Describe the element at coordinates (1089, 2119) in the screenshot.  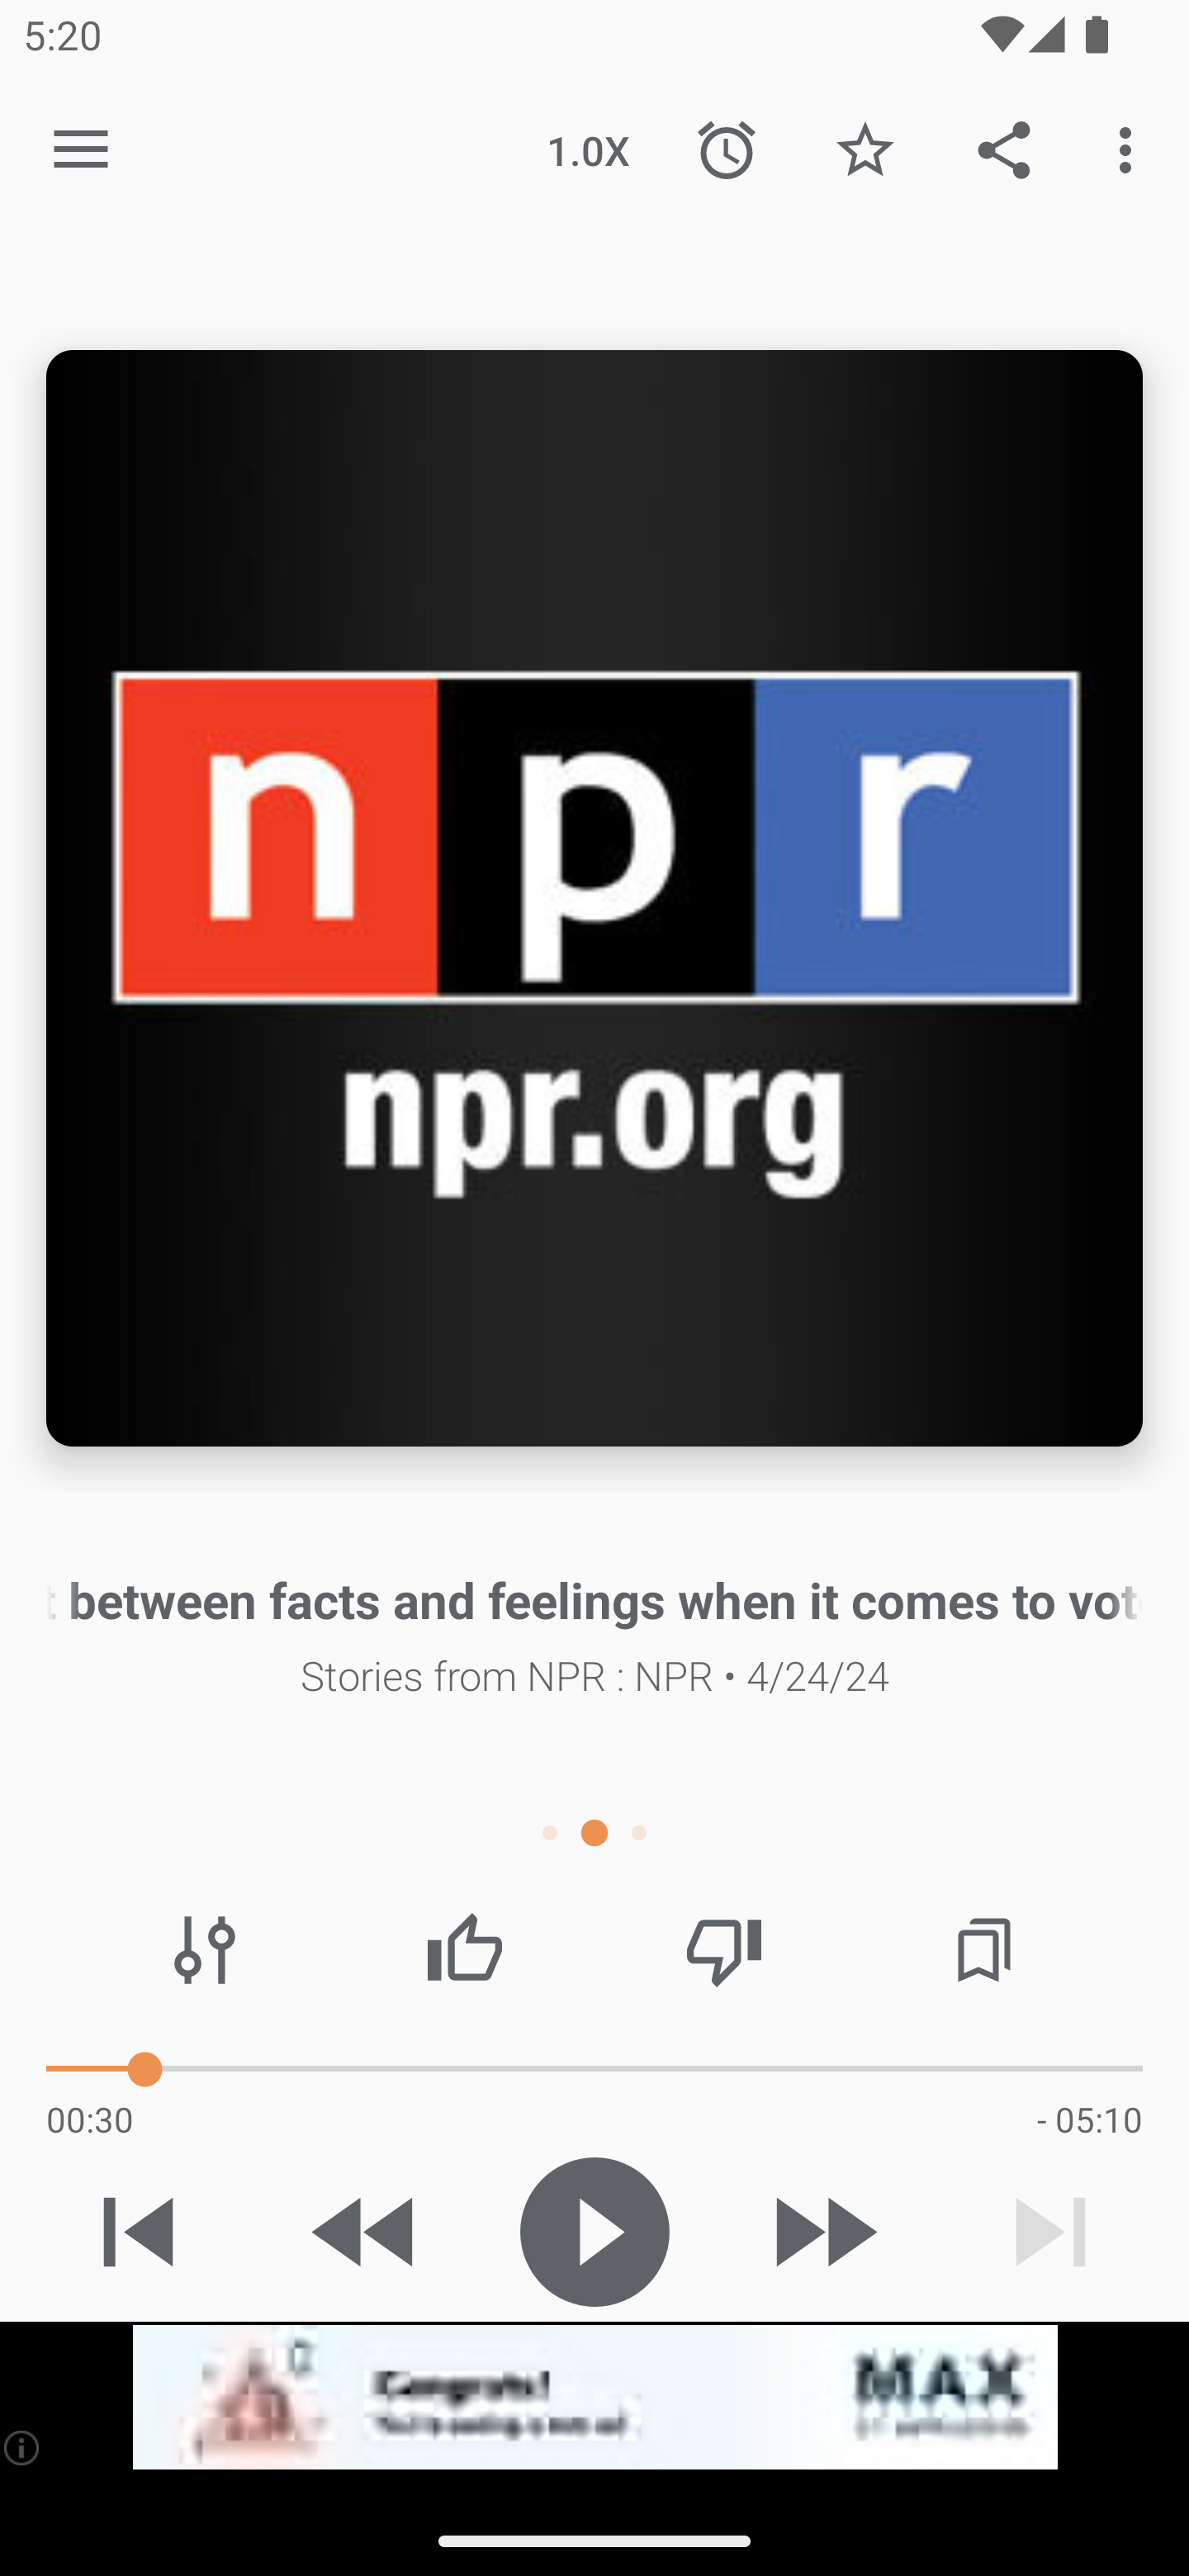
I see `- 05:10` at that location.